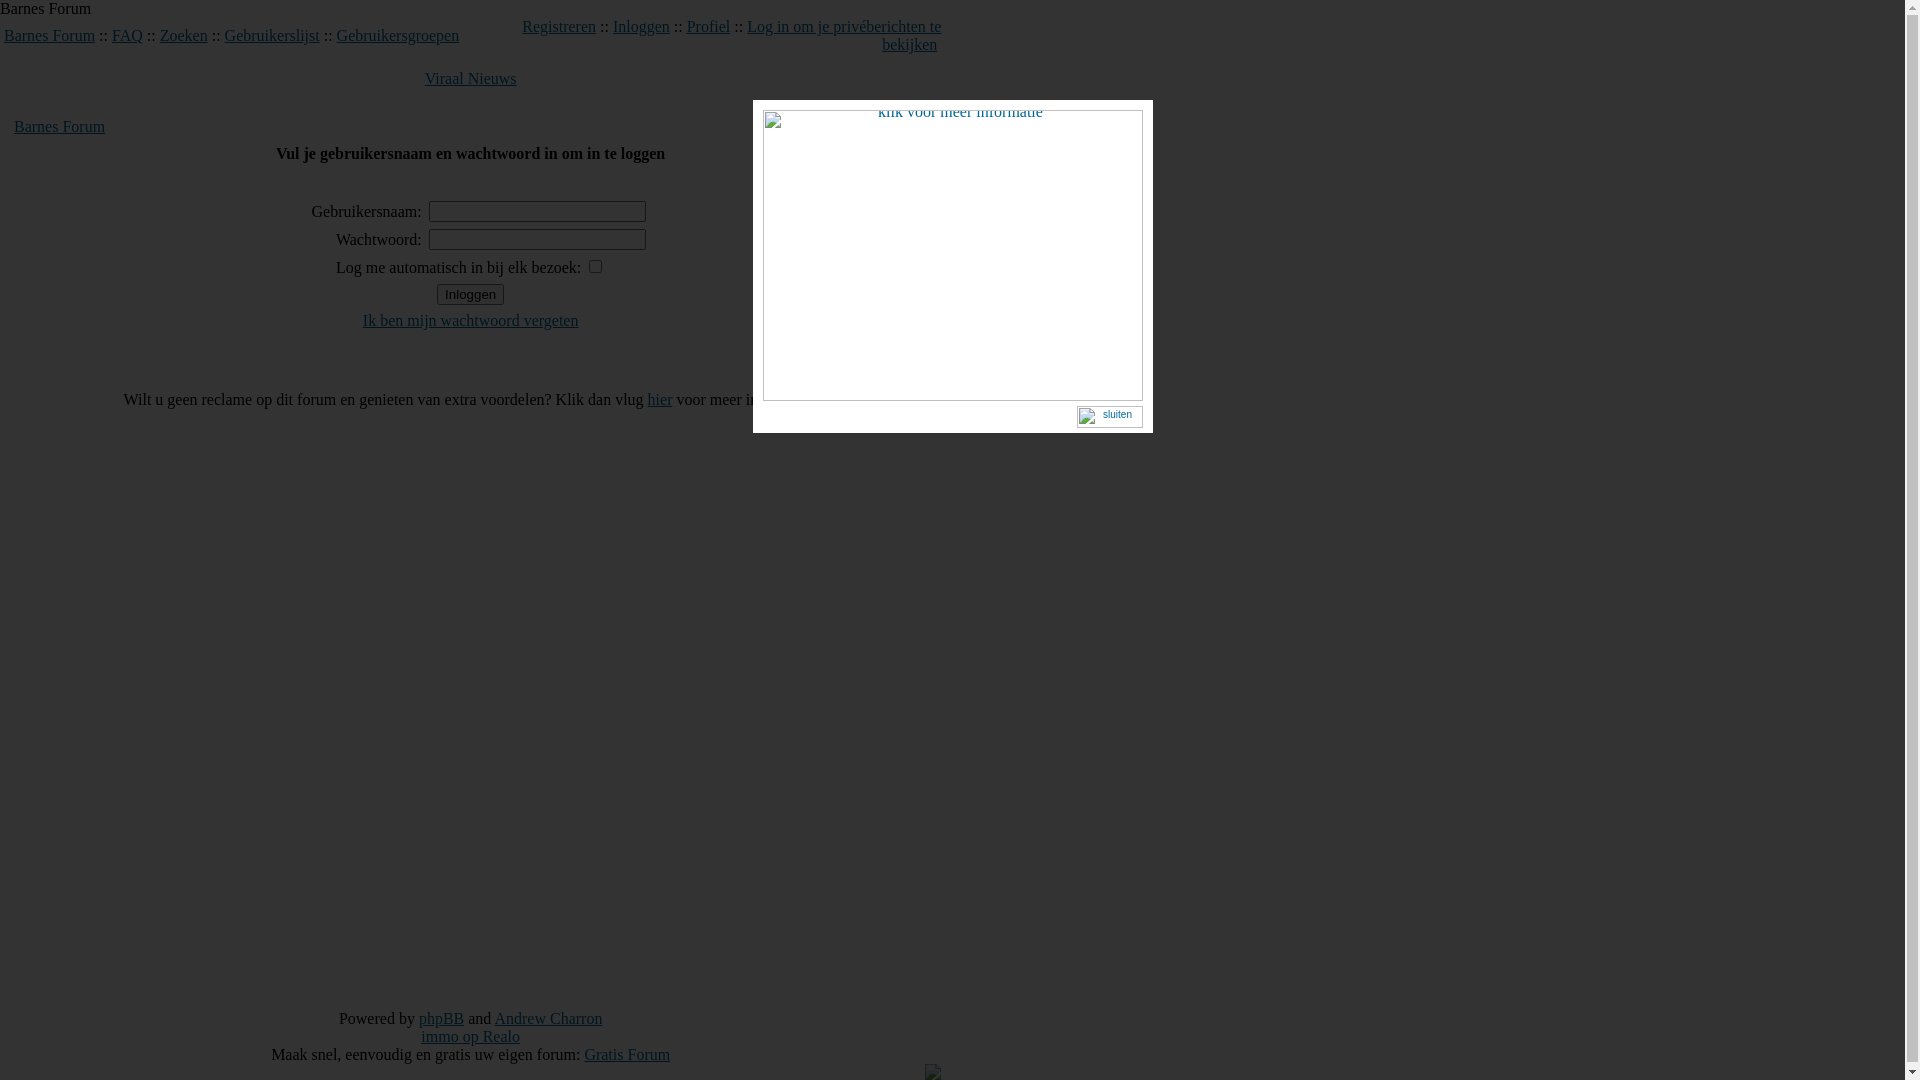 The width and height of the screenshot is (1920, 1080). What do you see at coordinates (184, 36) in the screenshot?
I see `Zoeken` at bounding box center [184, 36].